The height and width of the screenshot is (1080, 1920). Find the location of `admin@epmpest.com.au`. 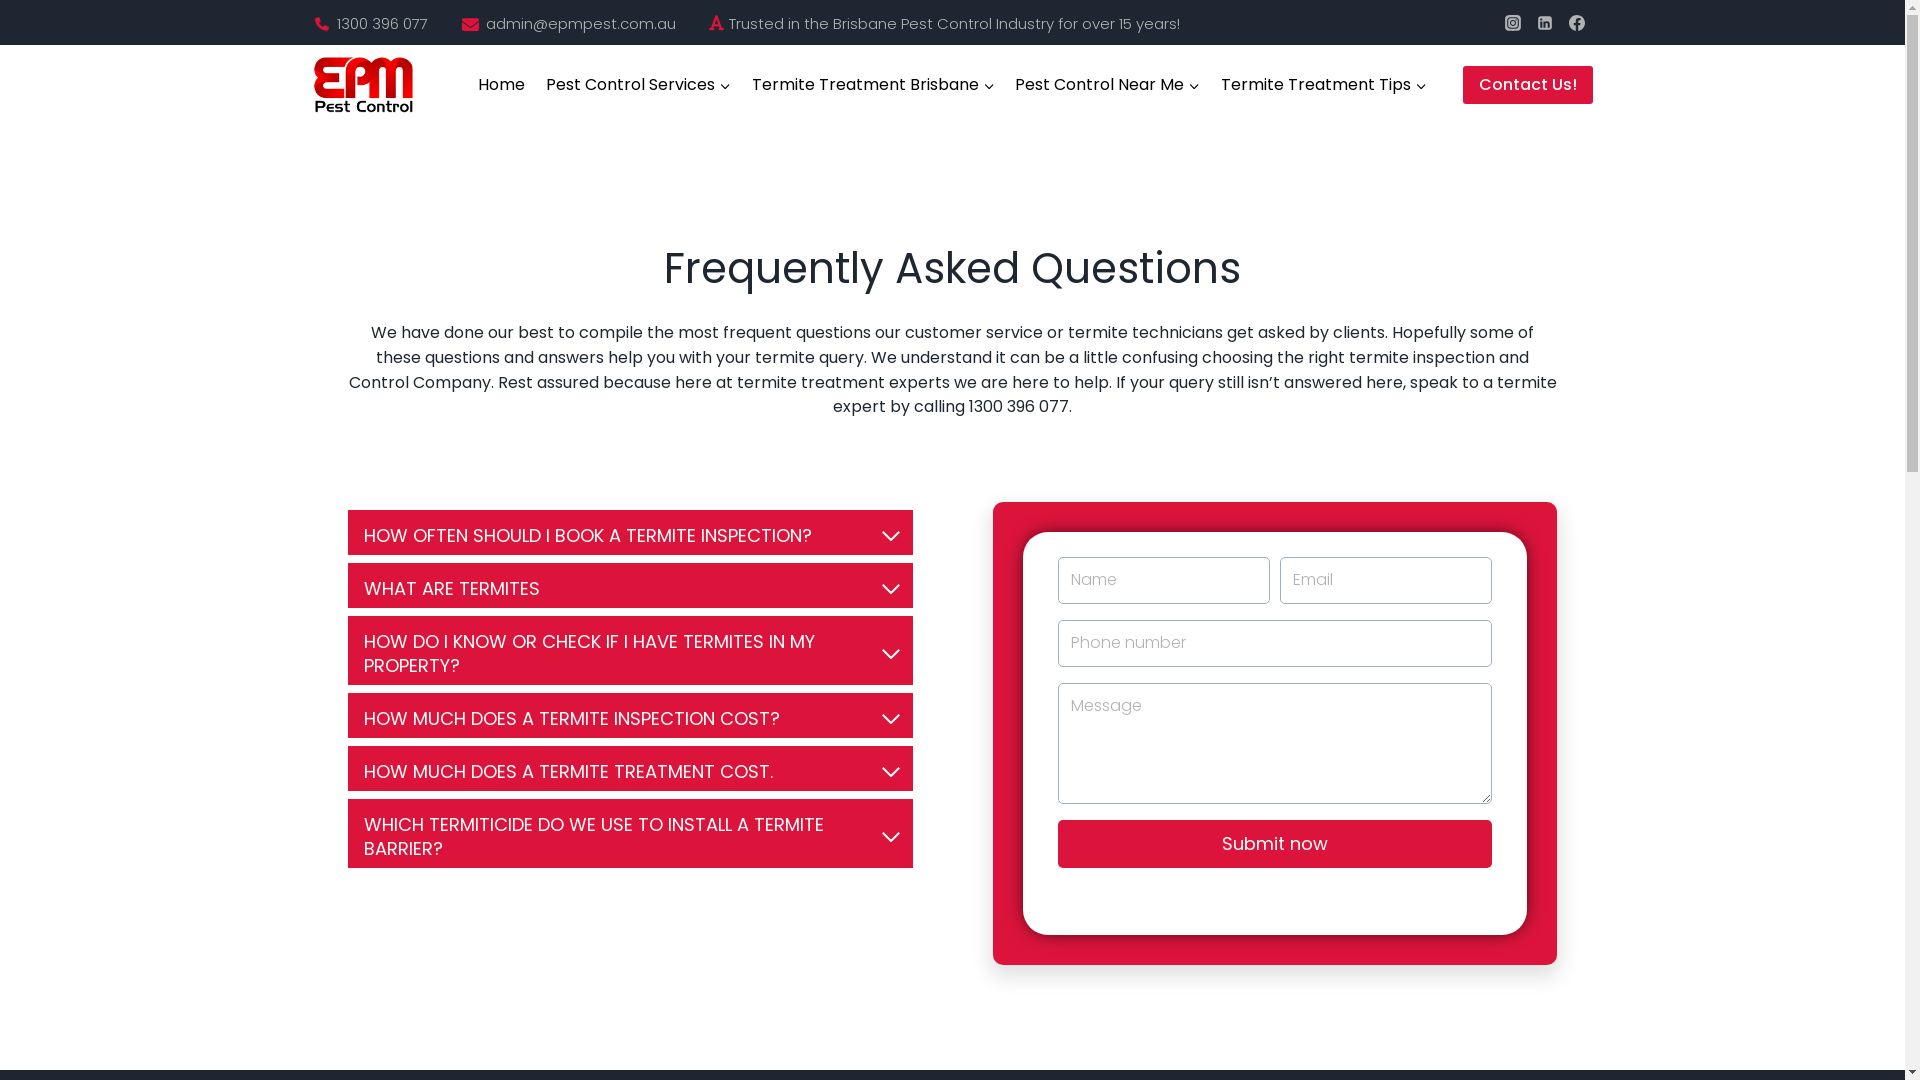

admin@epmpest.com.au is located at coordinates (581, 22).